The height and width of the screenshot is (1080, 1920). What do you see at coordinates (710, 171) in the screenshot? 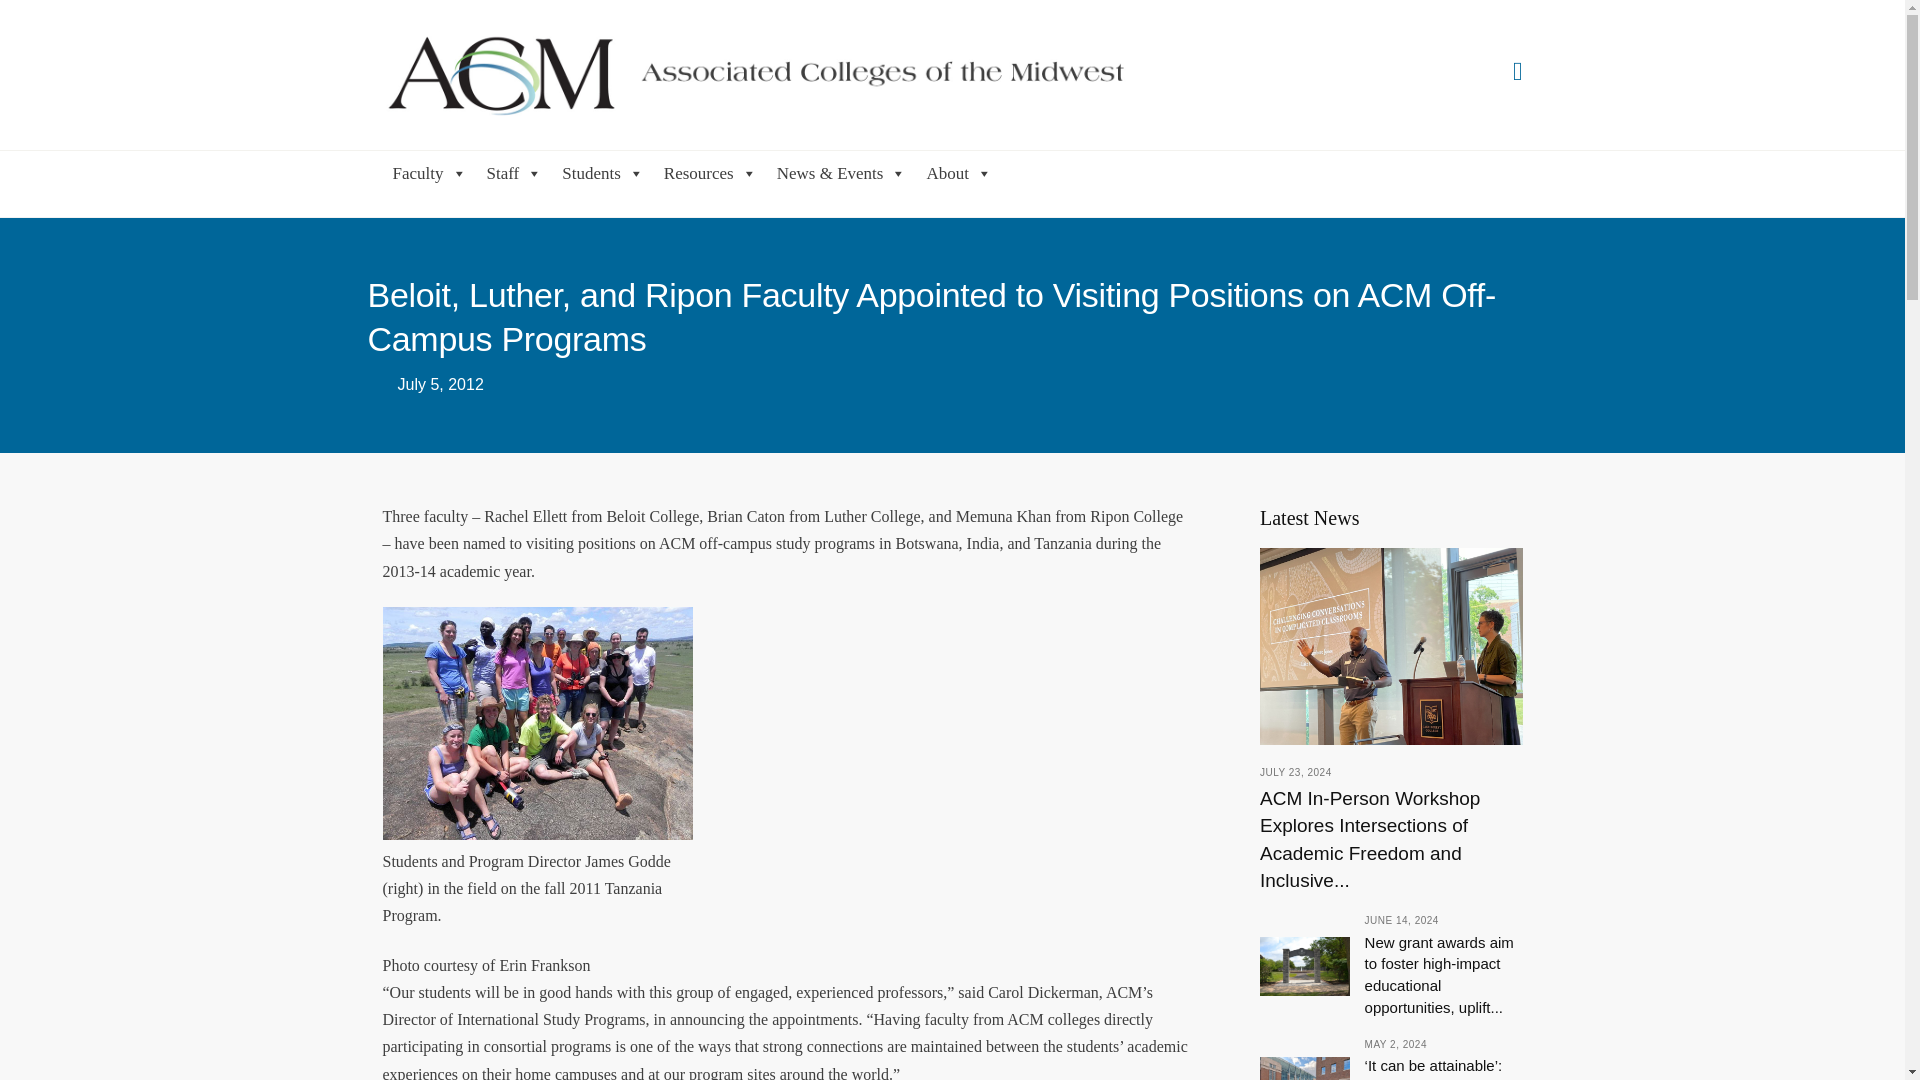
I see `Resources` at bounding box center [710, 171].